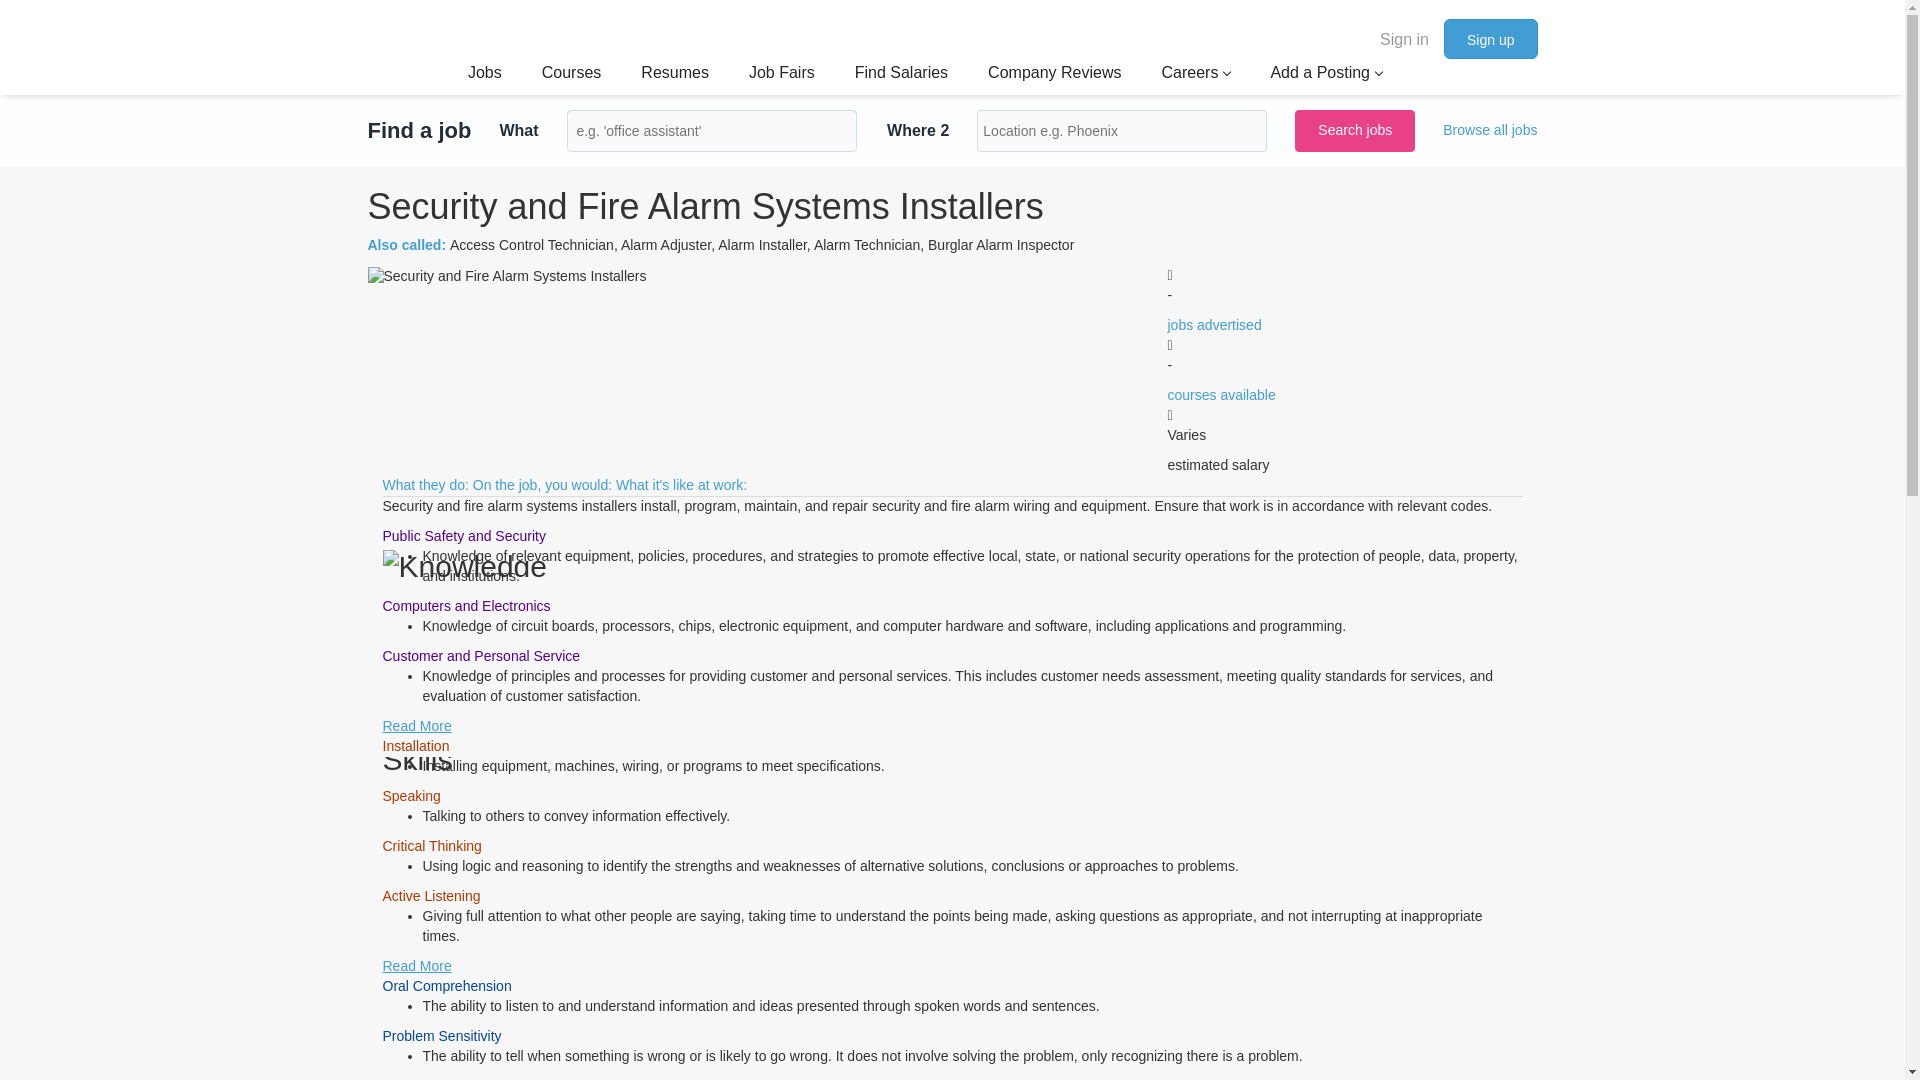 Image resolution: width=1920 pixels, height=1080 pixels. Describe the element at coordinates (1490, 39) in the screenshot. I see `Sign up` at that location.